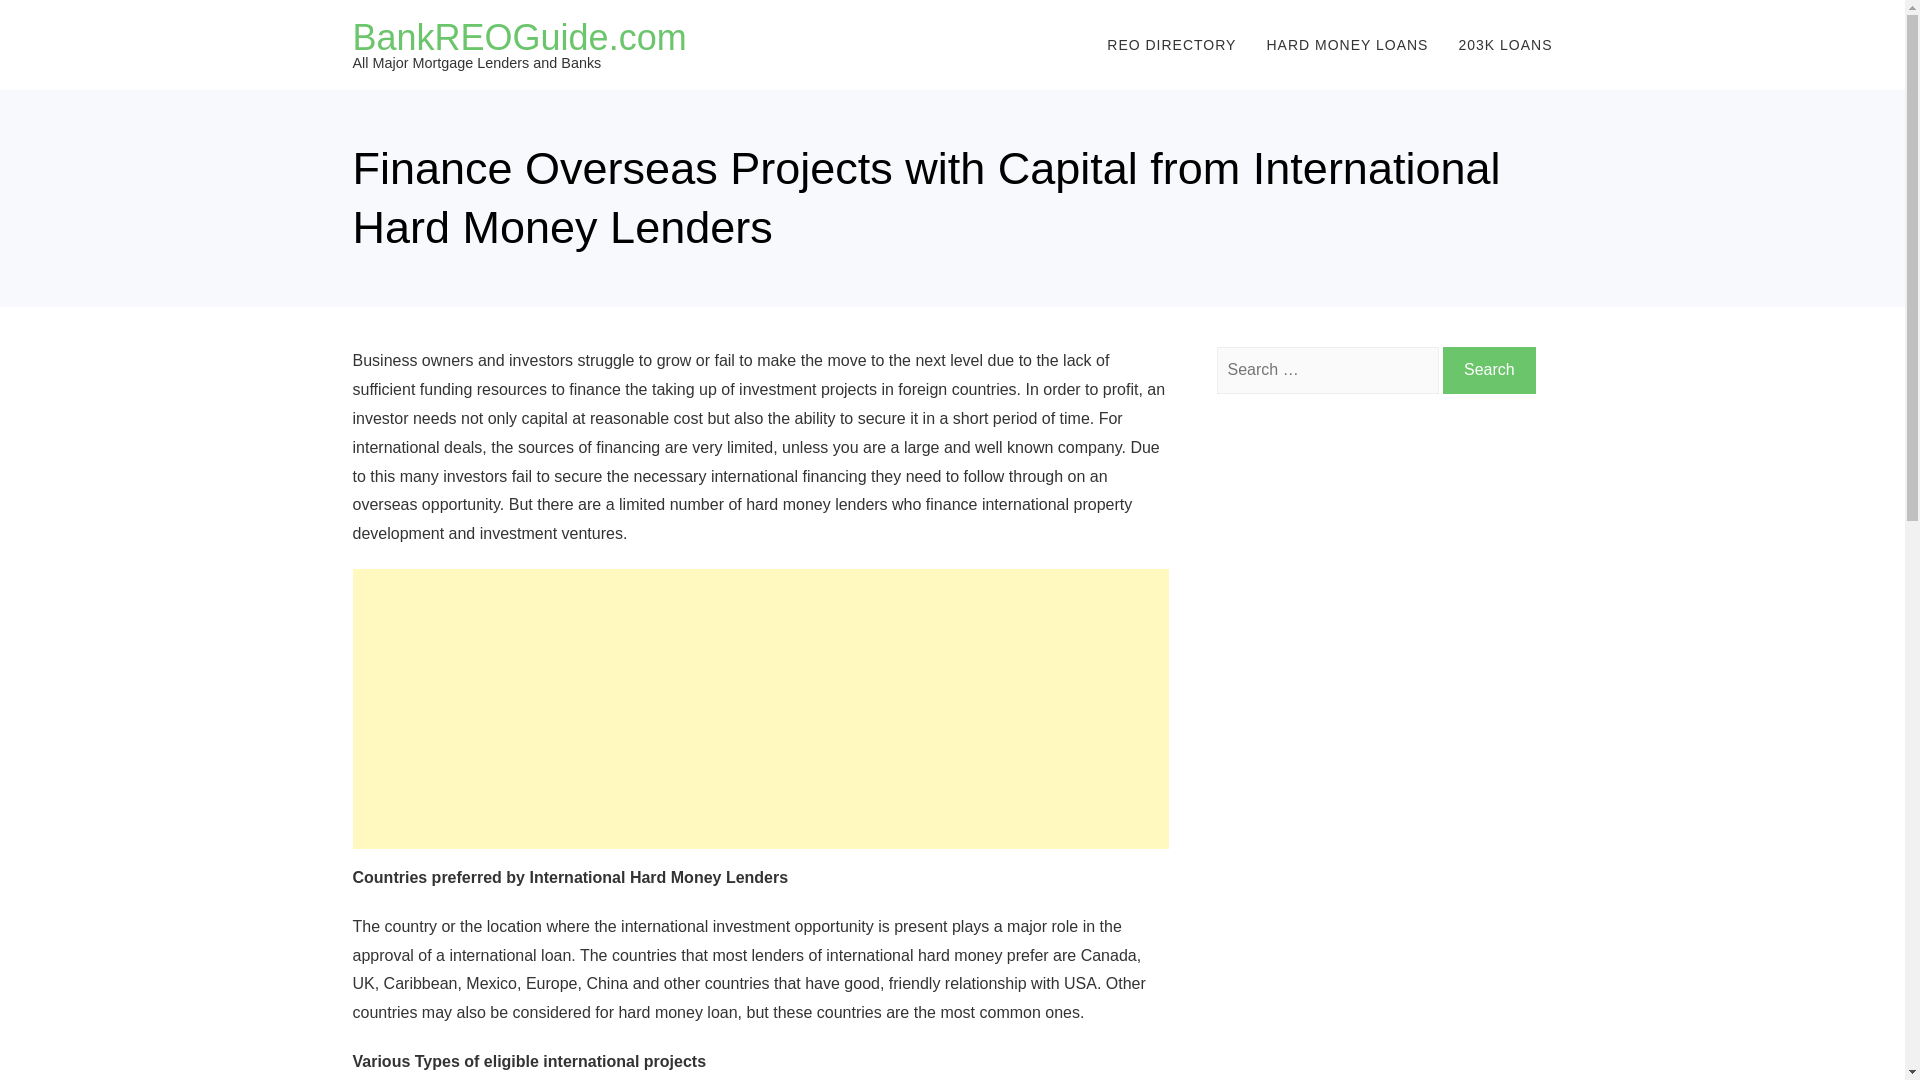 Image resolution: width=1920 pixels, height=1080 pixels. I want to click on Advertisement, so click(759, 708).